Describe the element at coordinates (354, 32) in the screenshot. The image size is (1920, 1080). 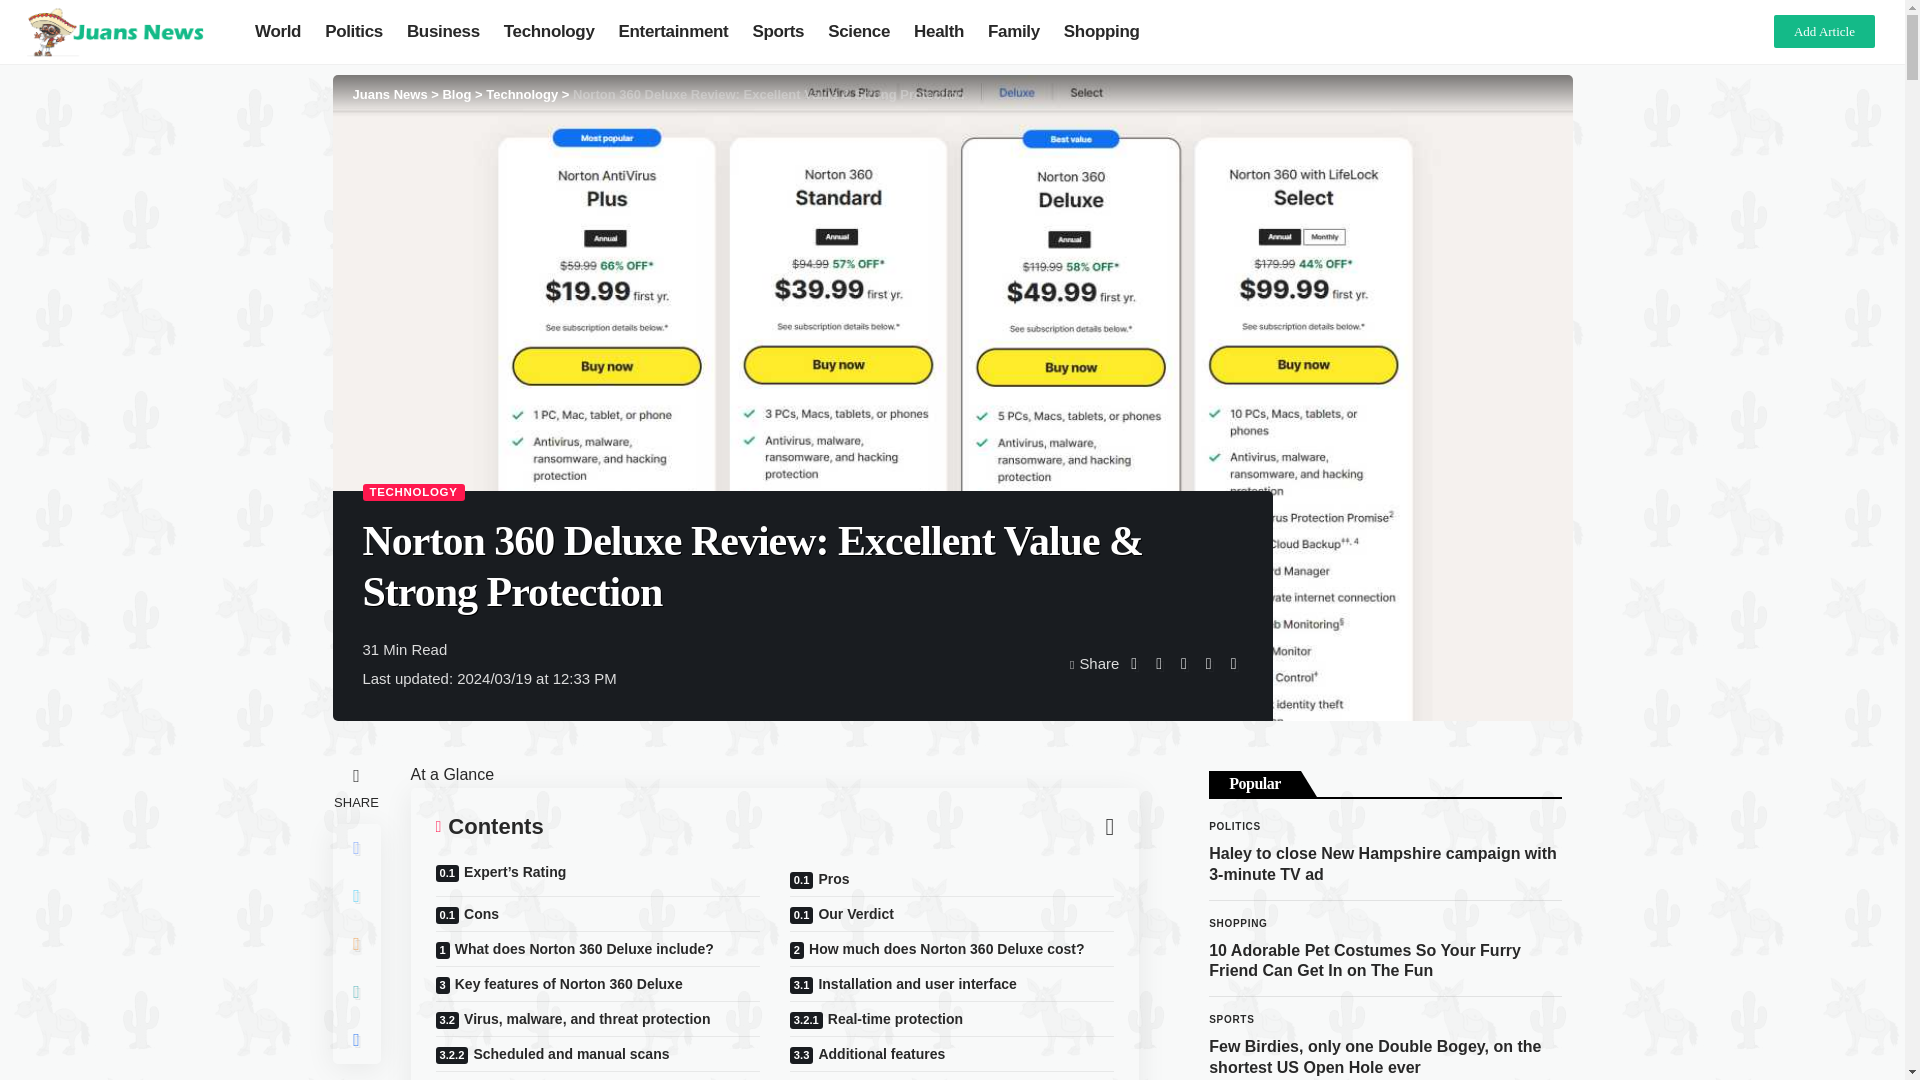
I see `Politics` at that location.